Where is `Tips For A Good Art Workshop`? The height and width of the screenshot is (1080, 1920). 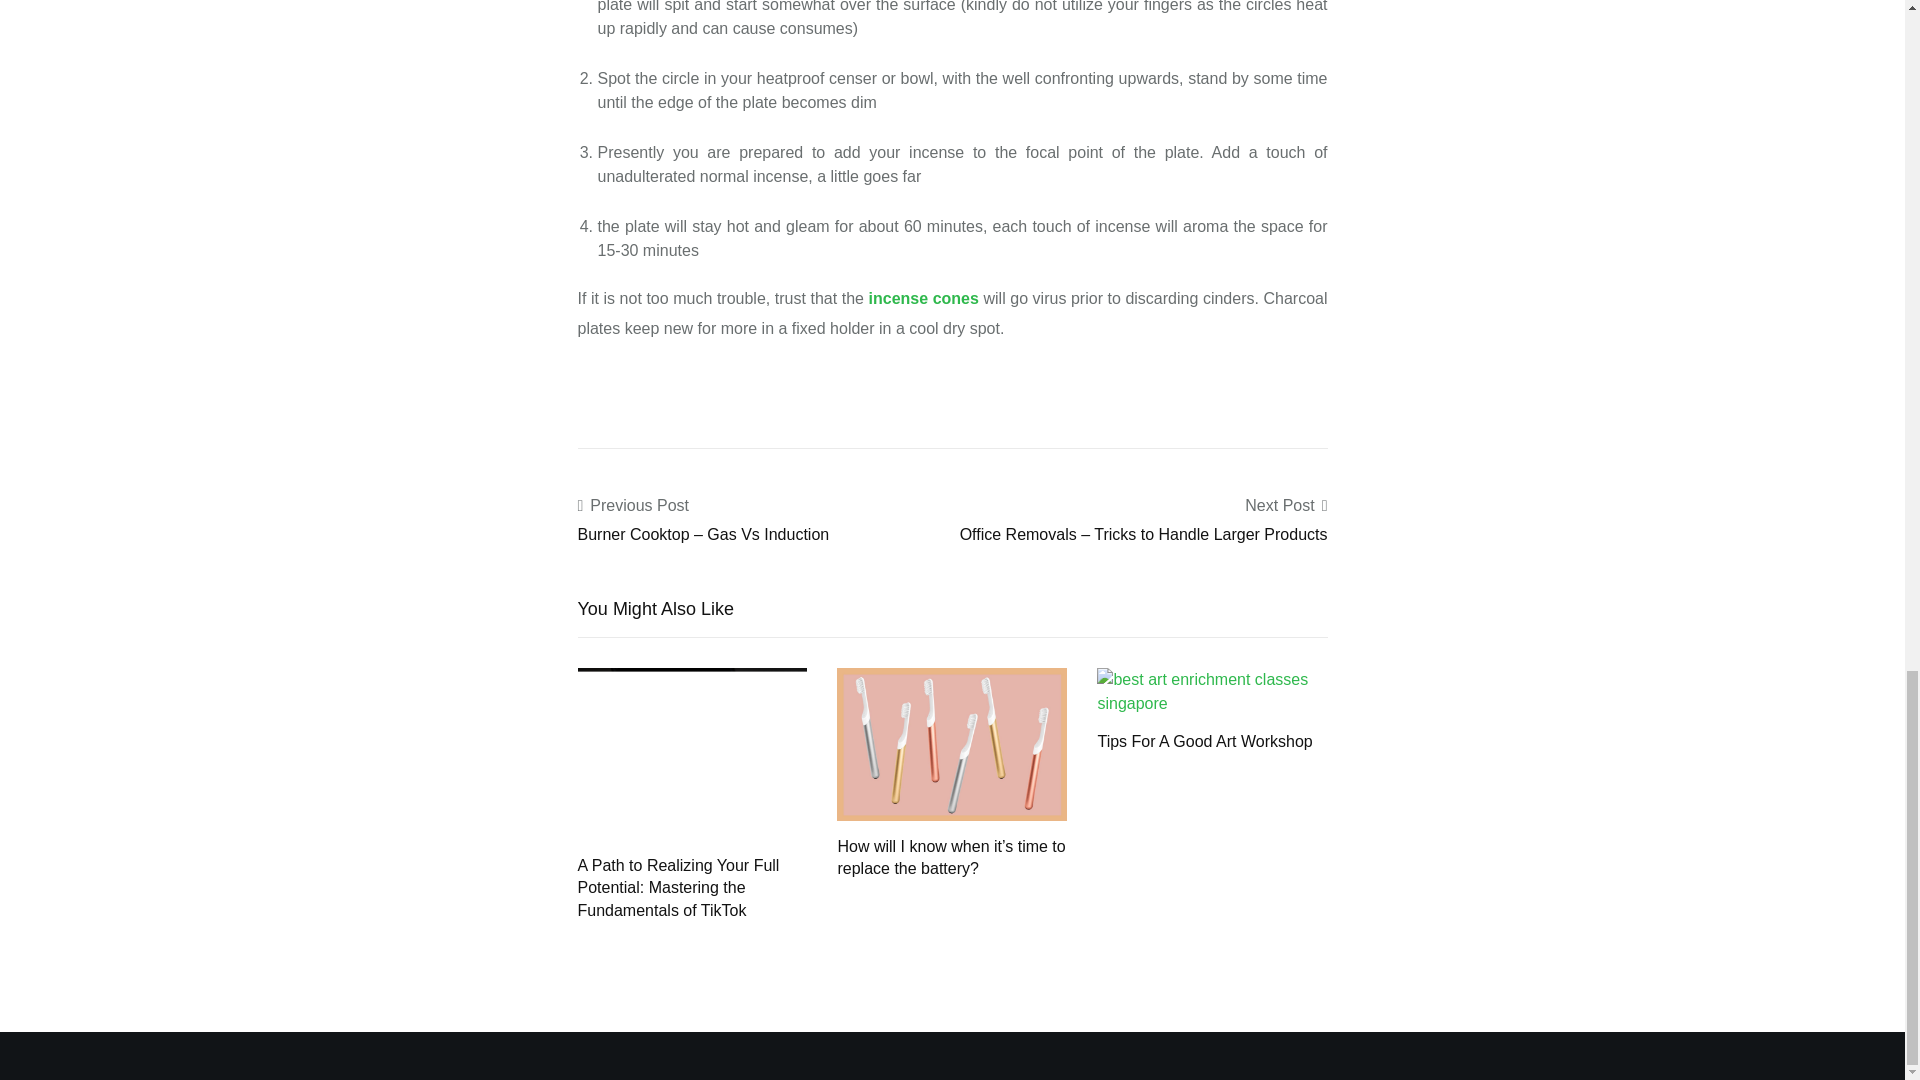 Tips For A Good Art Workshop is located at coordinates (1204, 741).